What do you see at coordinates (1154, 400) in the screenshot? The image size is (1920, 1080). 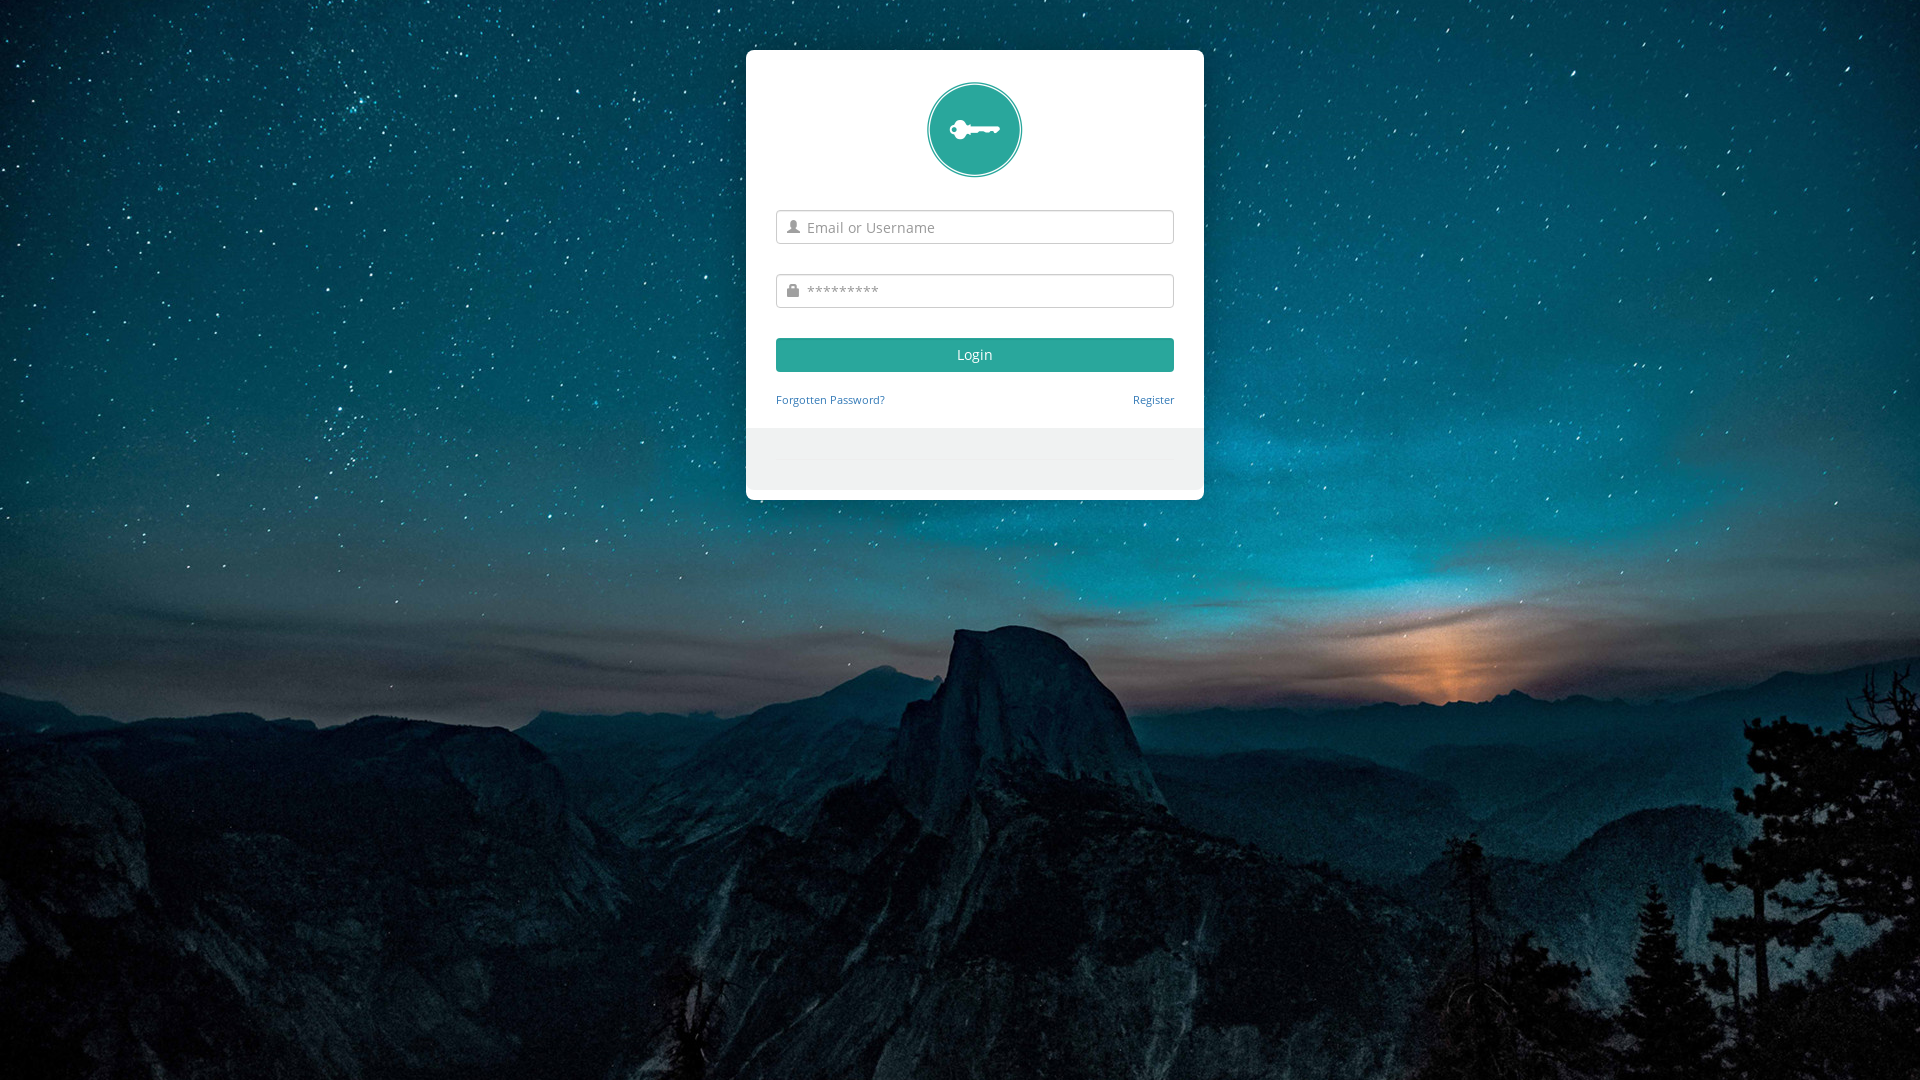 I see `Register` at bounding box center [1154, 400].